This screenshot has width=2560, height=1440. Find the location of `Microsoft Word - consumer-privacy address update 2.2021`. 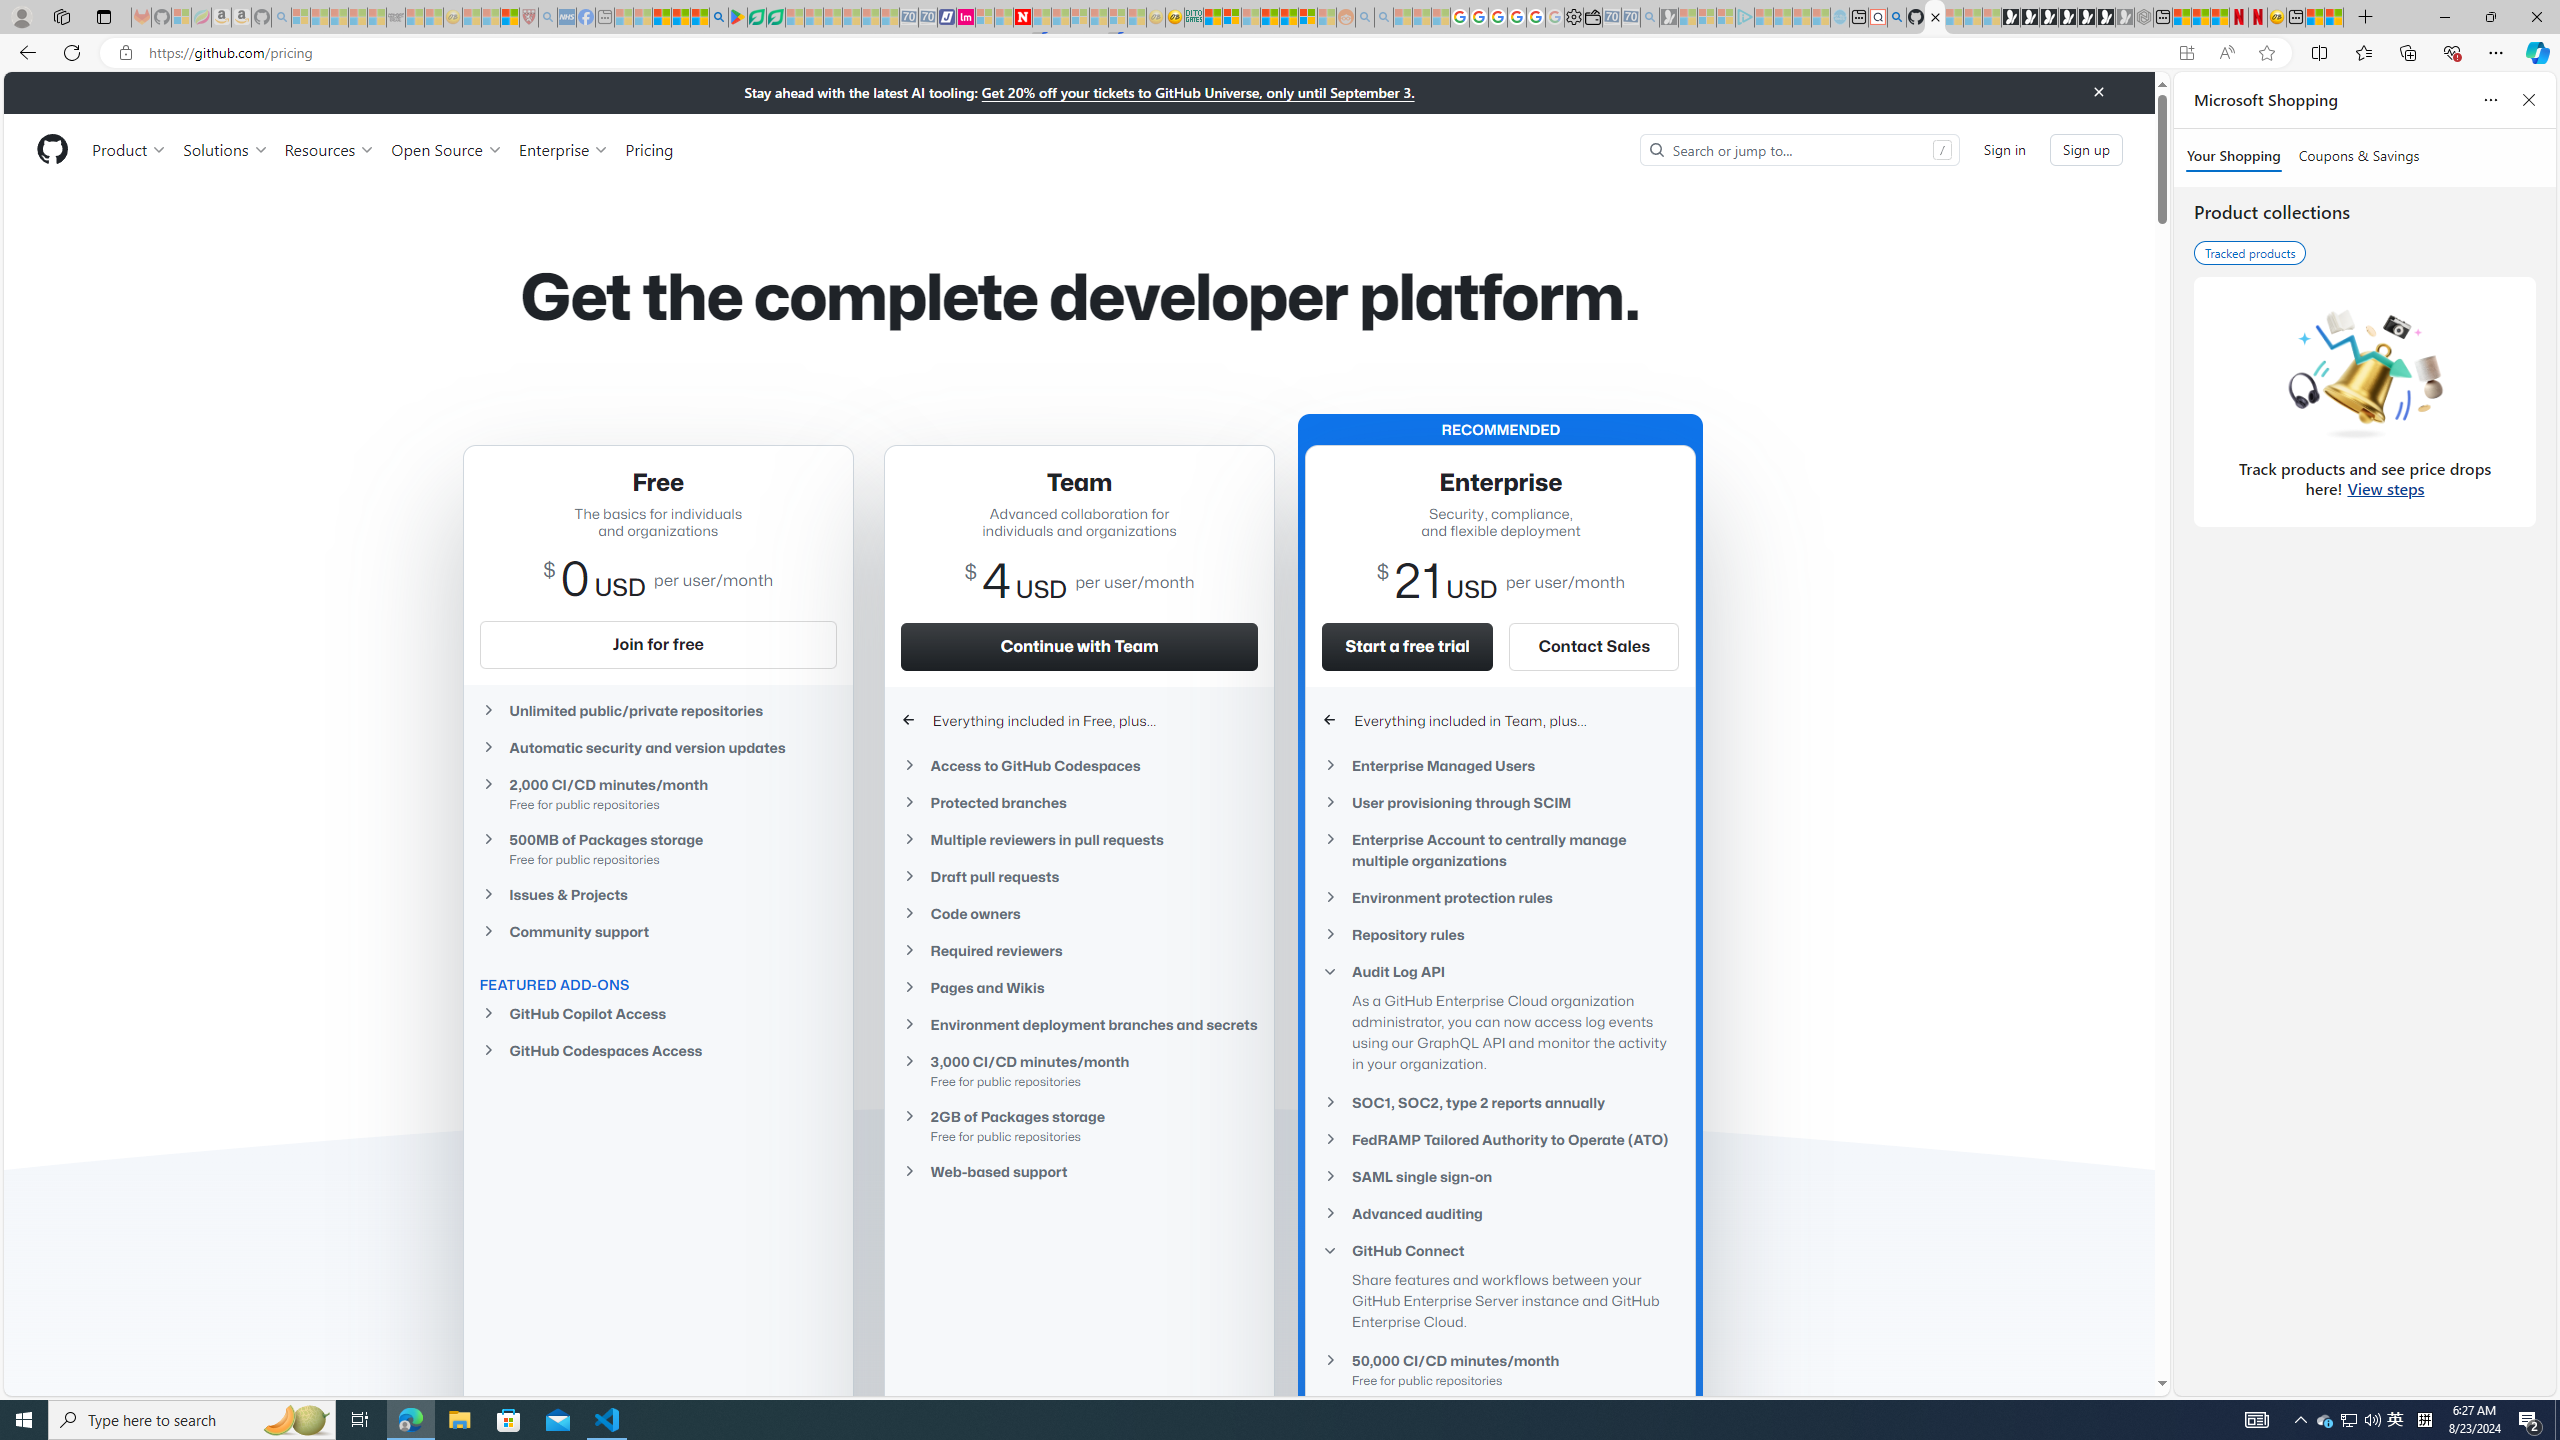

Microsoft Word - consumer-privacy address update 2.2021 is located at coordinates (775, 17).